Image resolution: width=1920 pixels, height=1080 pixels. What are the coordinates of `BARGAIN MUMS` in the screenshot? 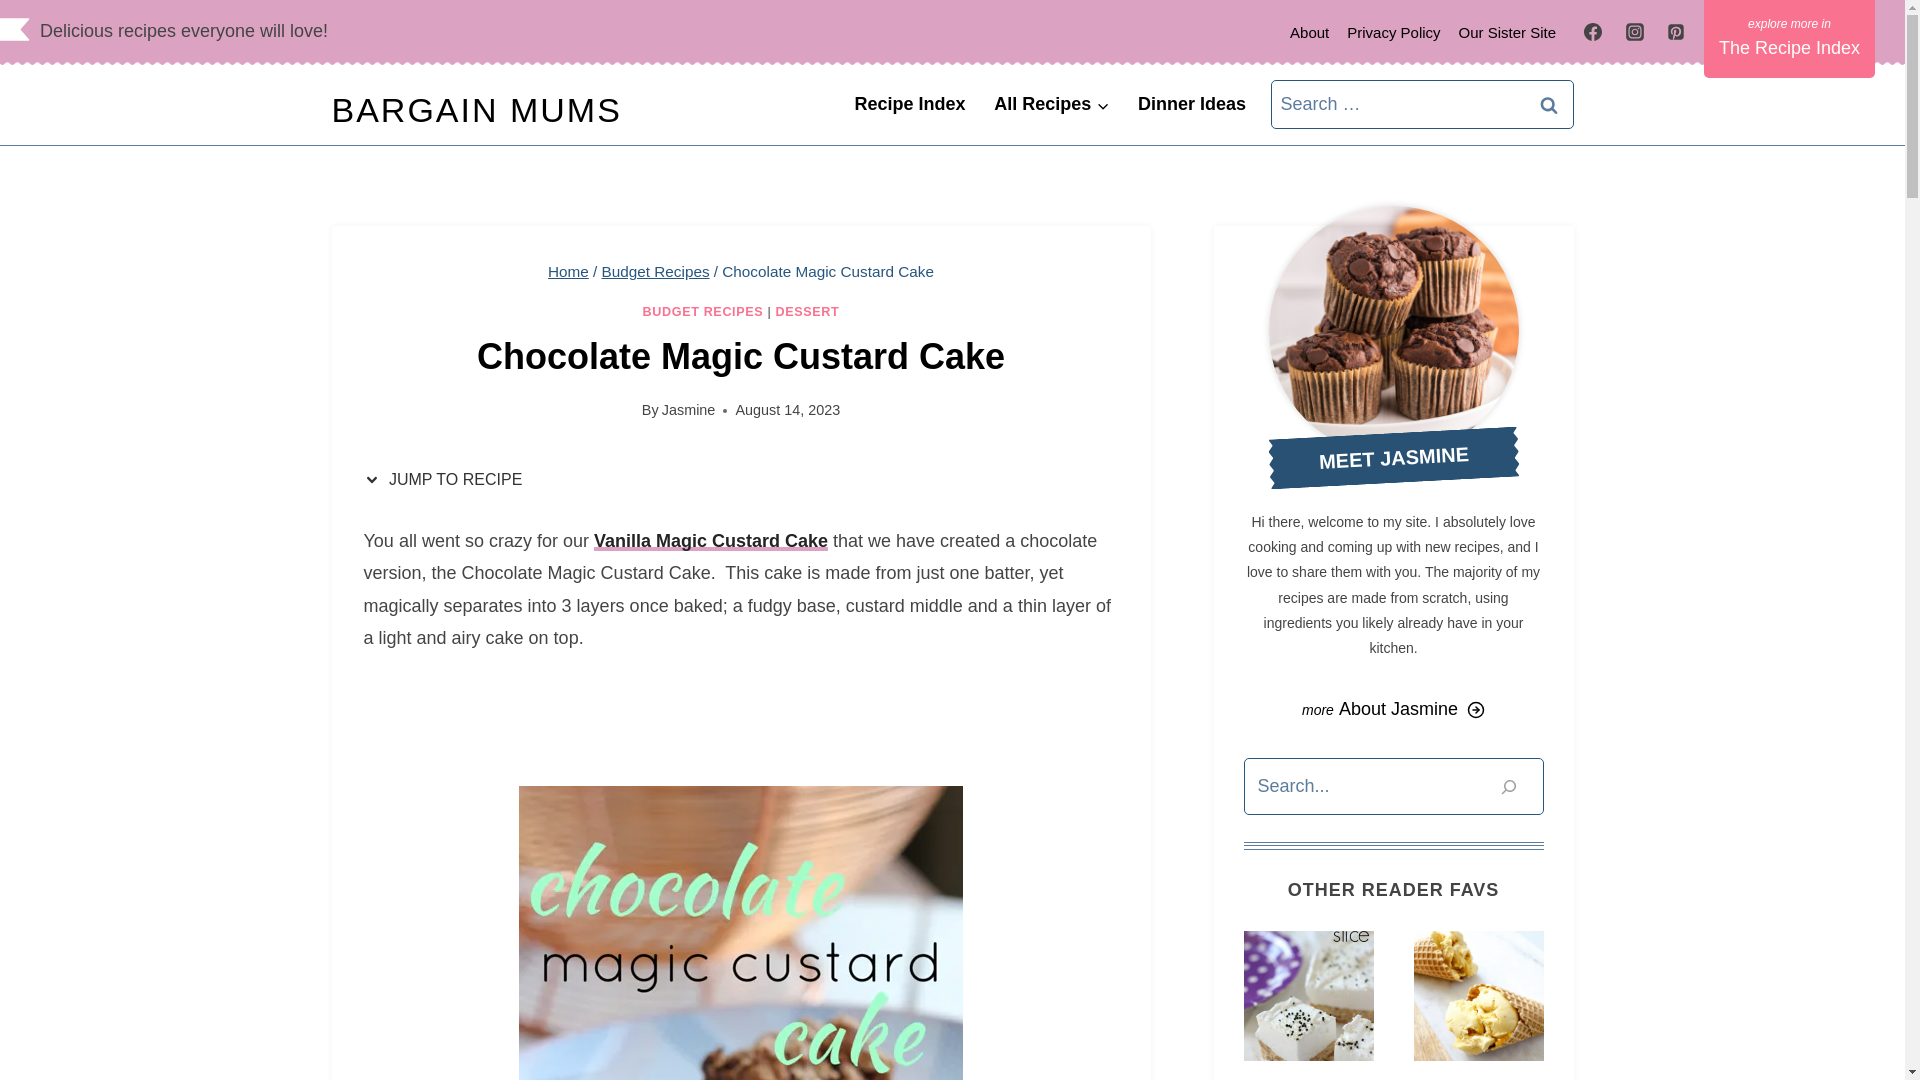 It's located at (477, 110).